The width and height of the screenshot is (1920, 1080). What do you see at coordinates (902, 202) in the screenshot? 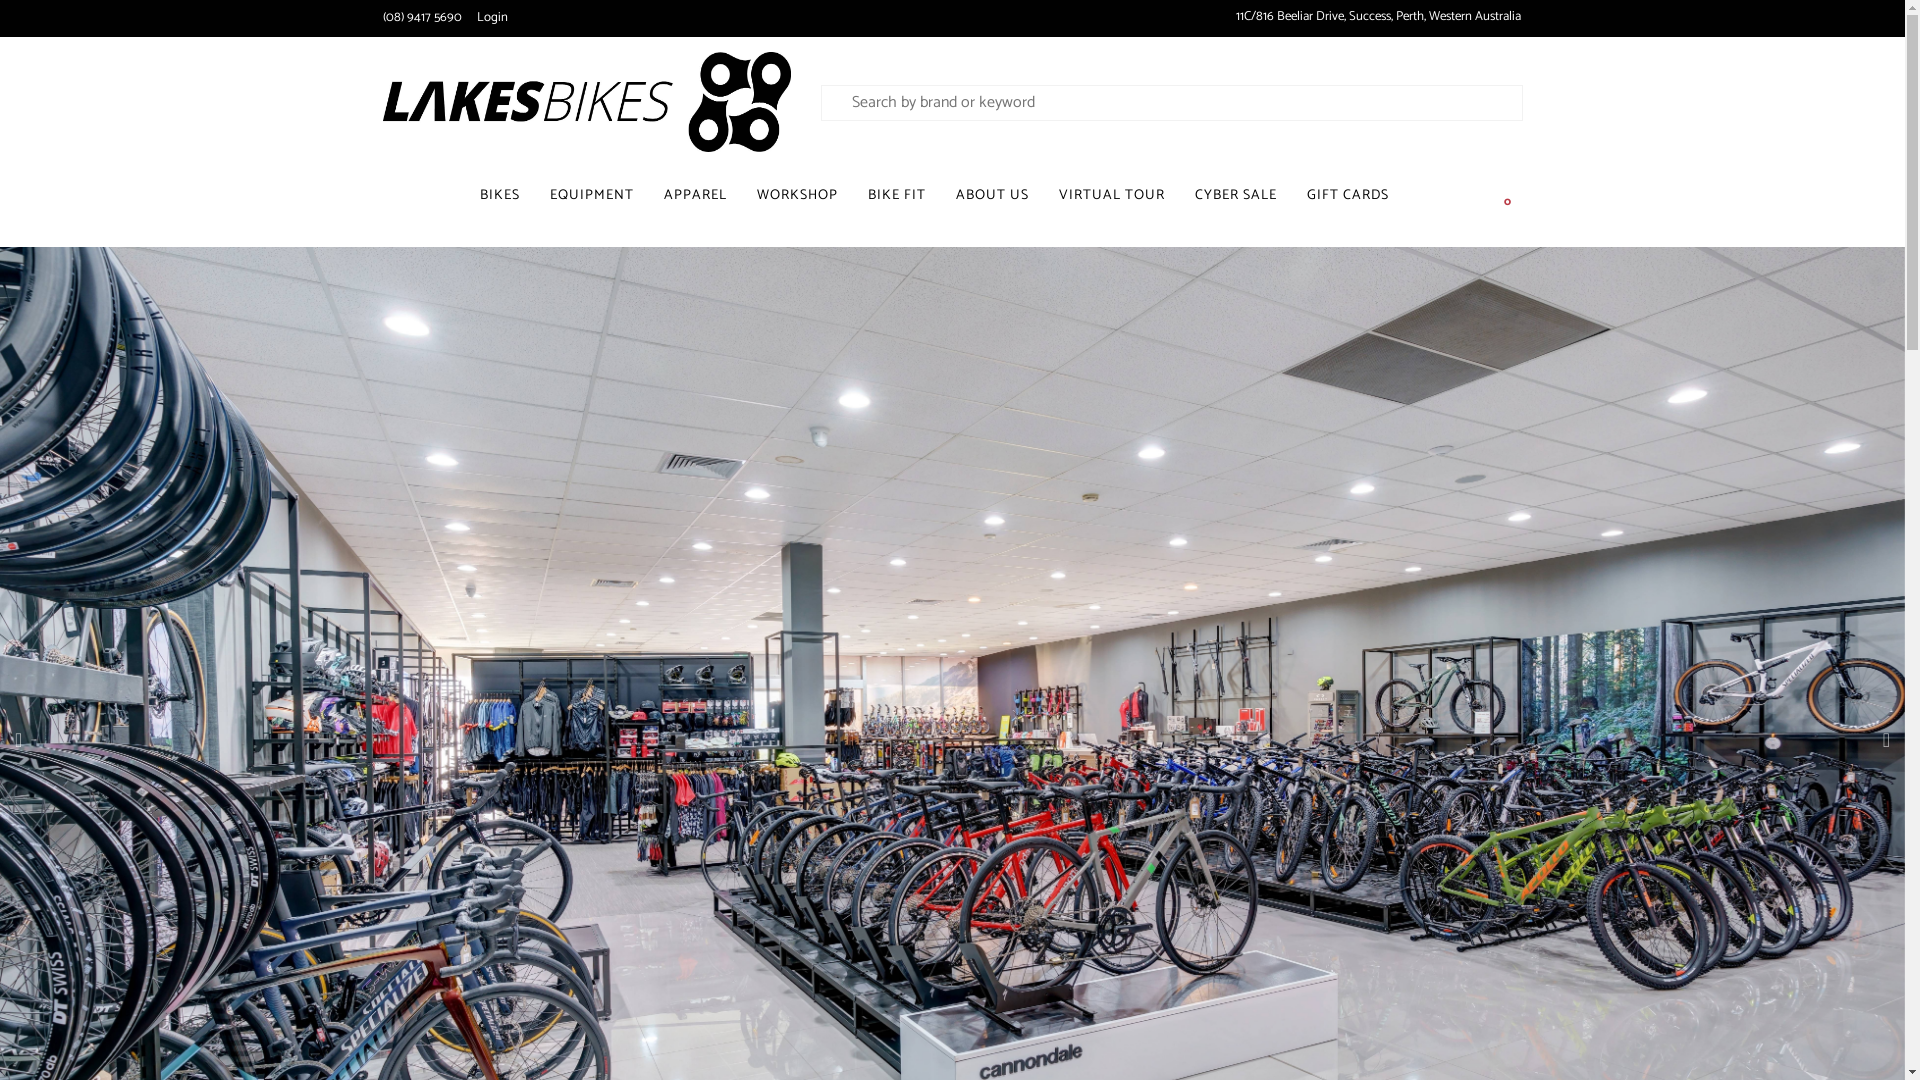
I see `BIKE FIT` at bounding box center [902, 202].